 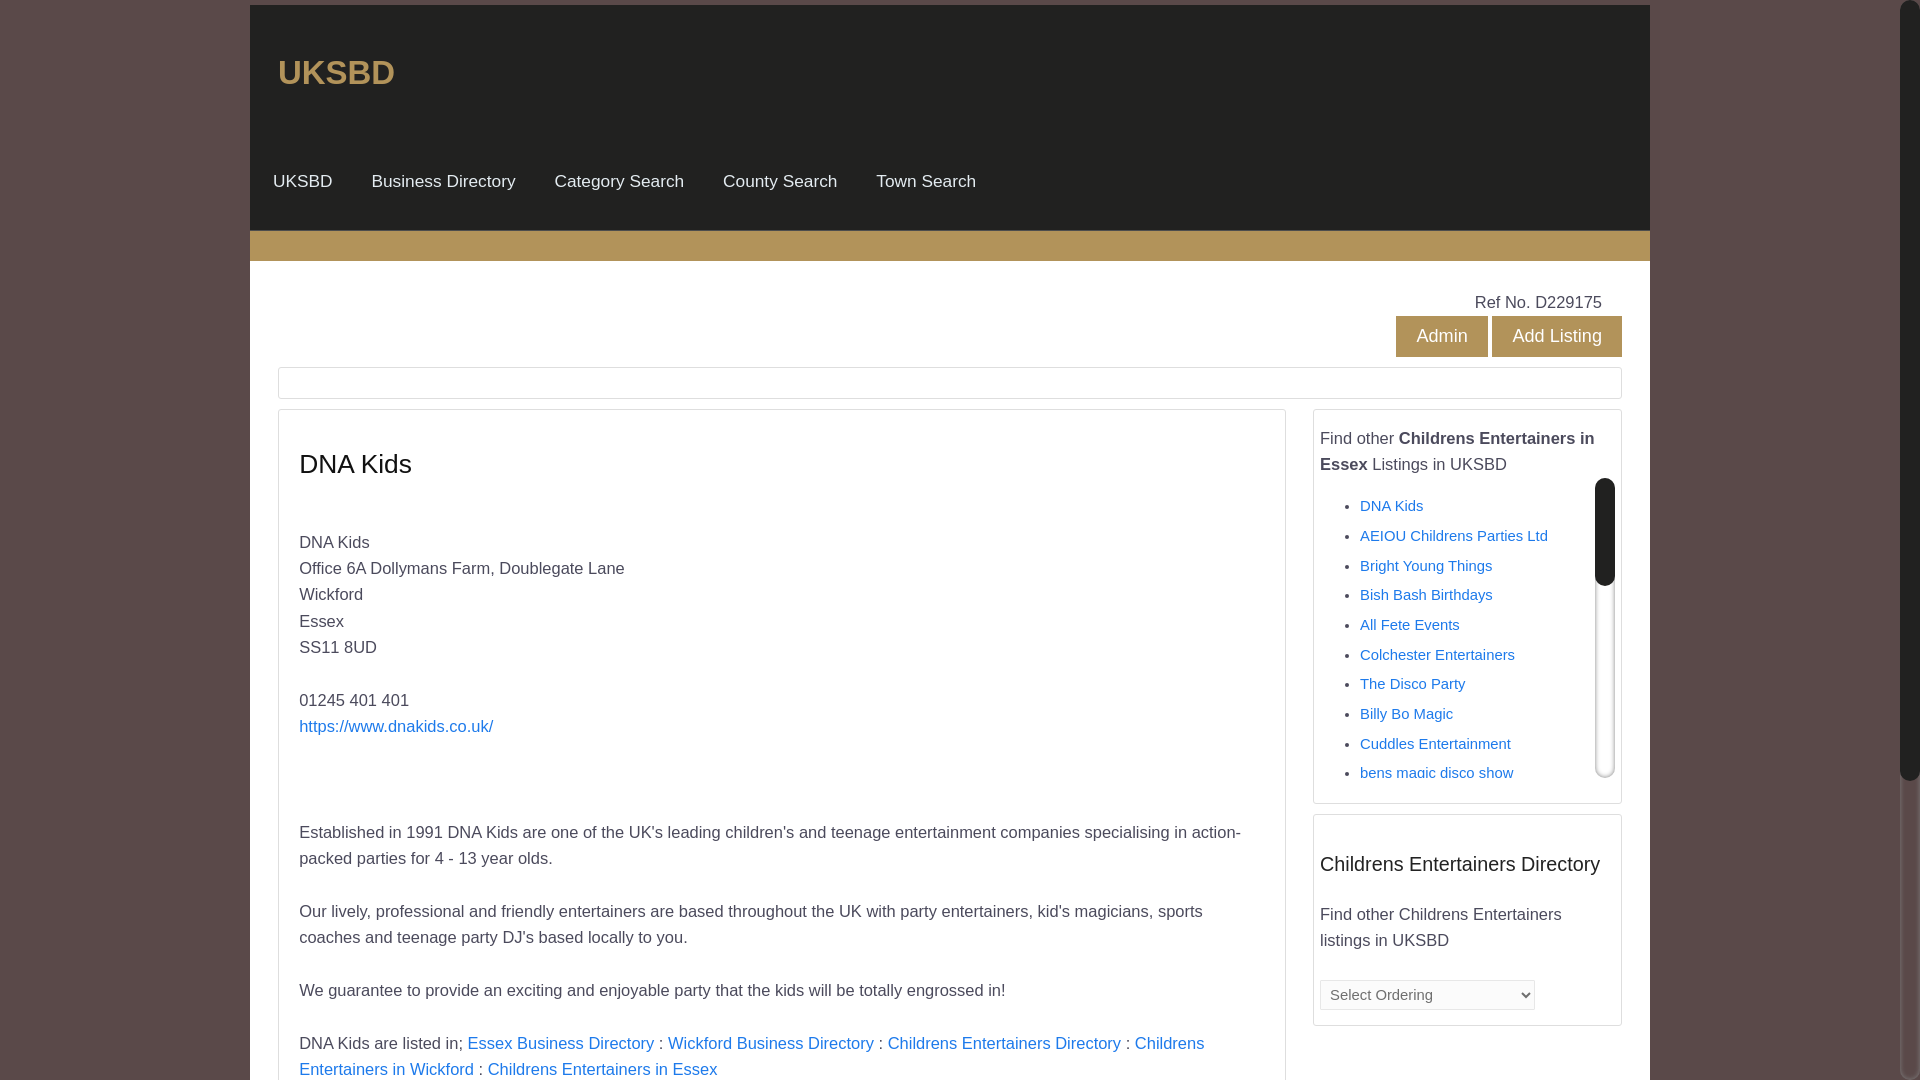 What do you see at coordinates (618, 181) in the screenshot?
I see `Category Search` at bounding box center [618, 181].